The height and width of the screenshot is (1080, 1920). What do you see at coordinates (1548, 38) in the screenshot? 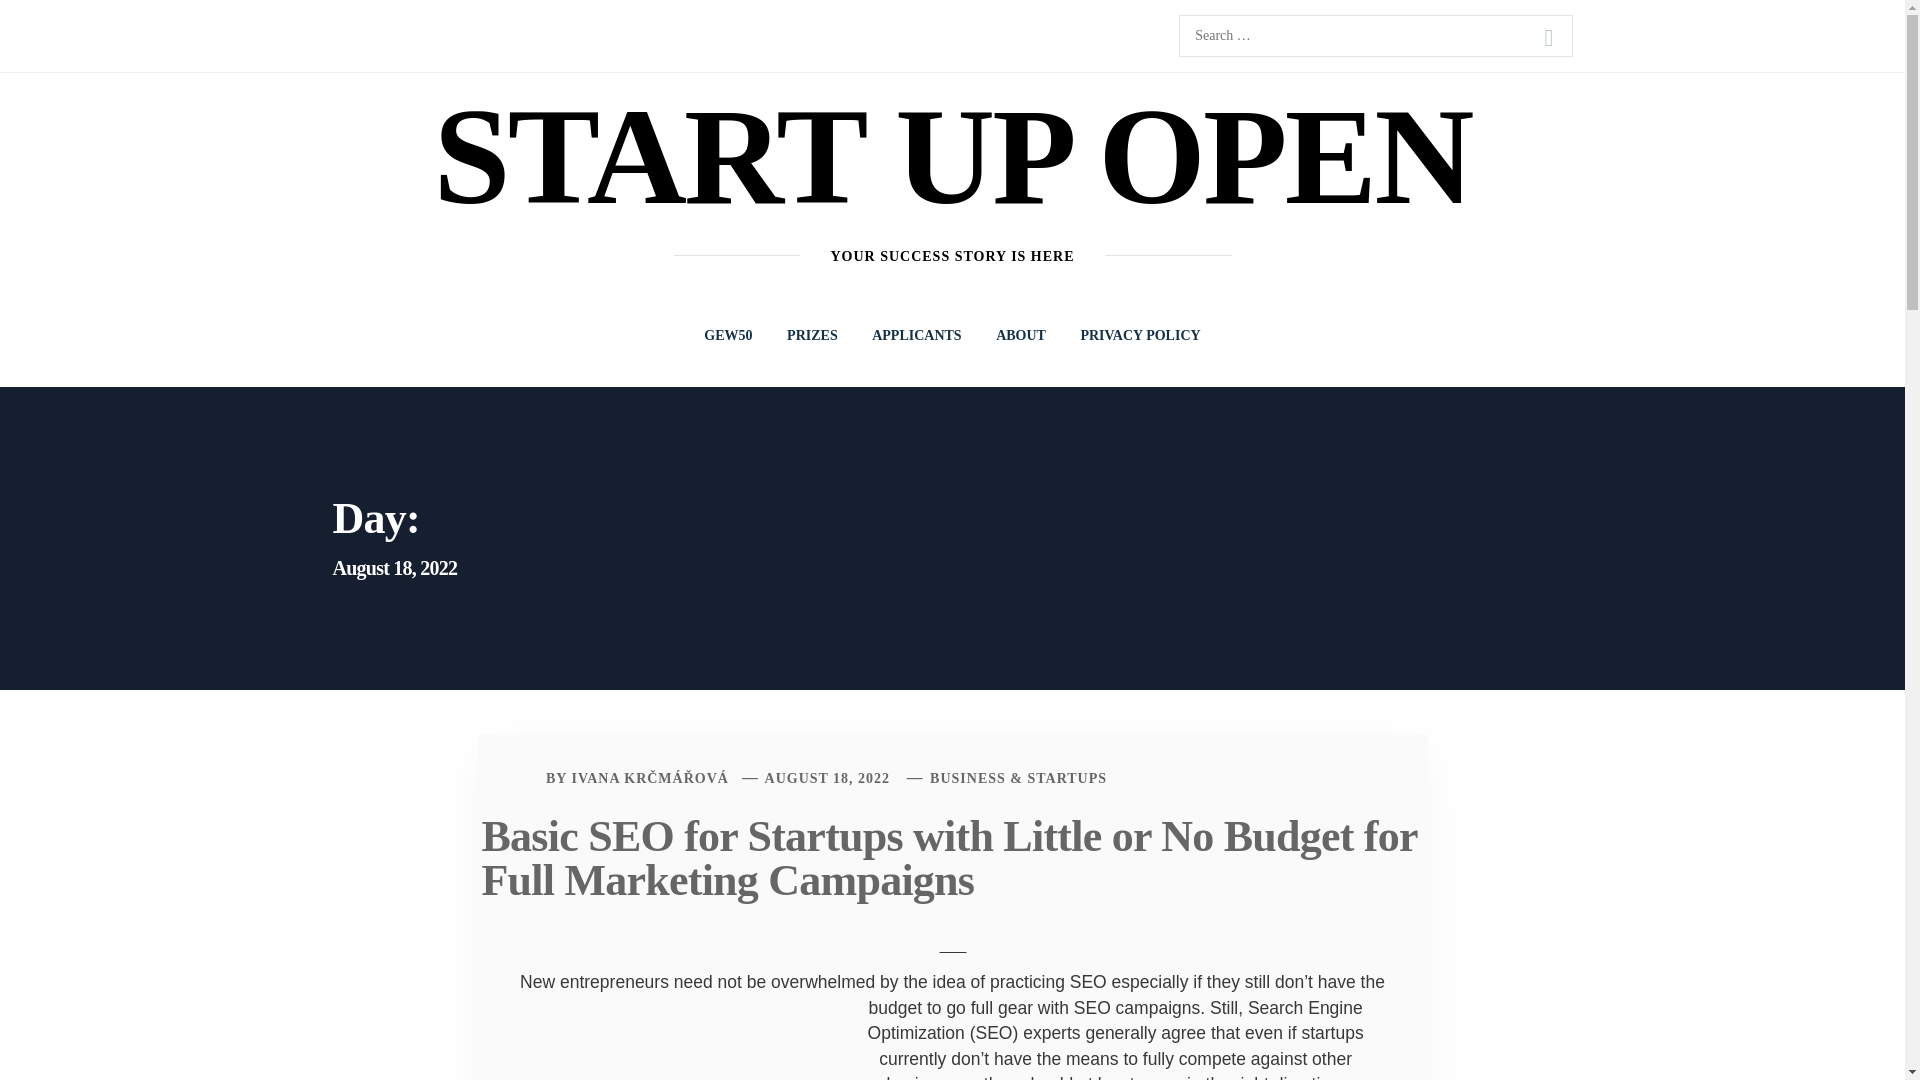
I see `Search` at bounding box center [1548, 38].